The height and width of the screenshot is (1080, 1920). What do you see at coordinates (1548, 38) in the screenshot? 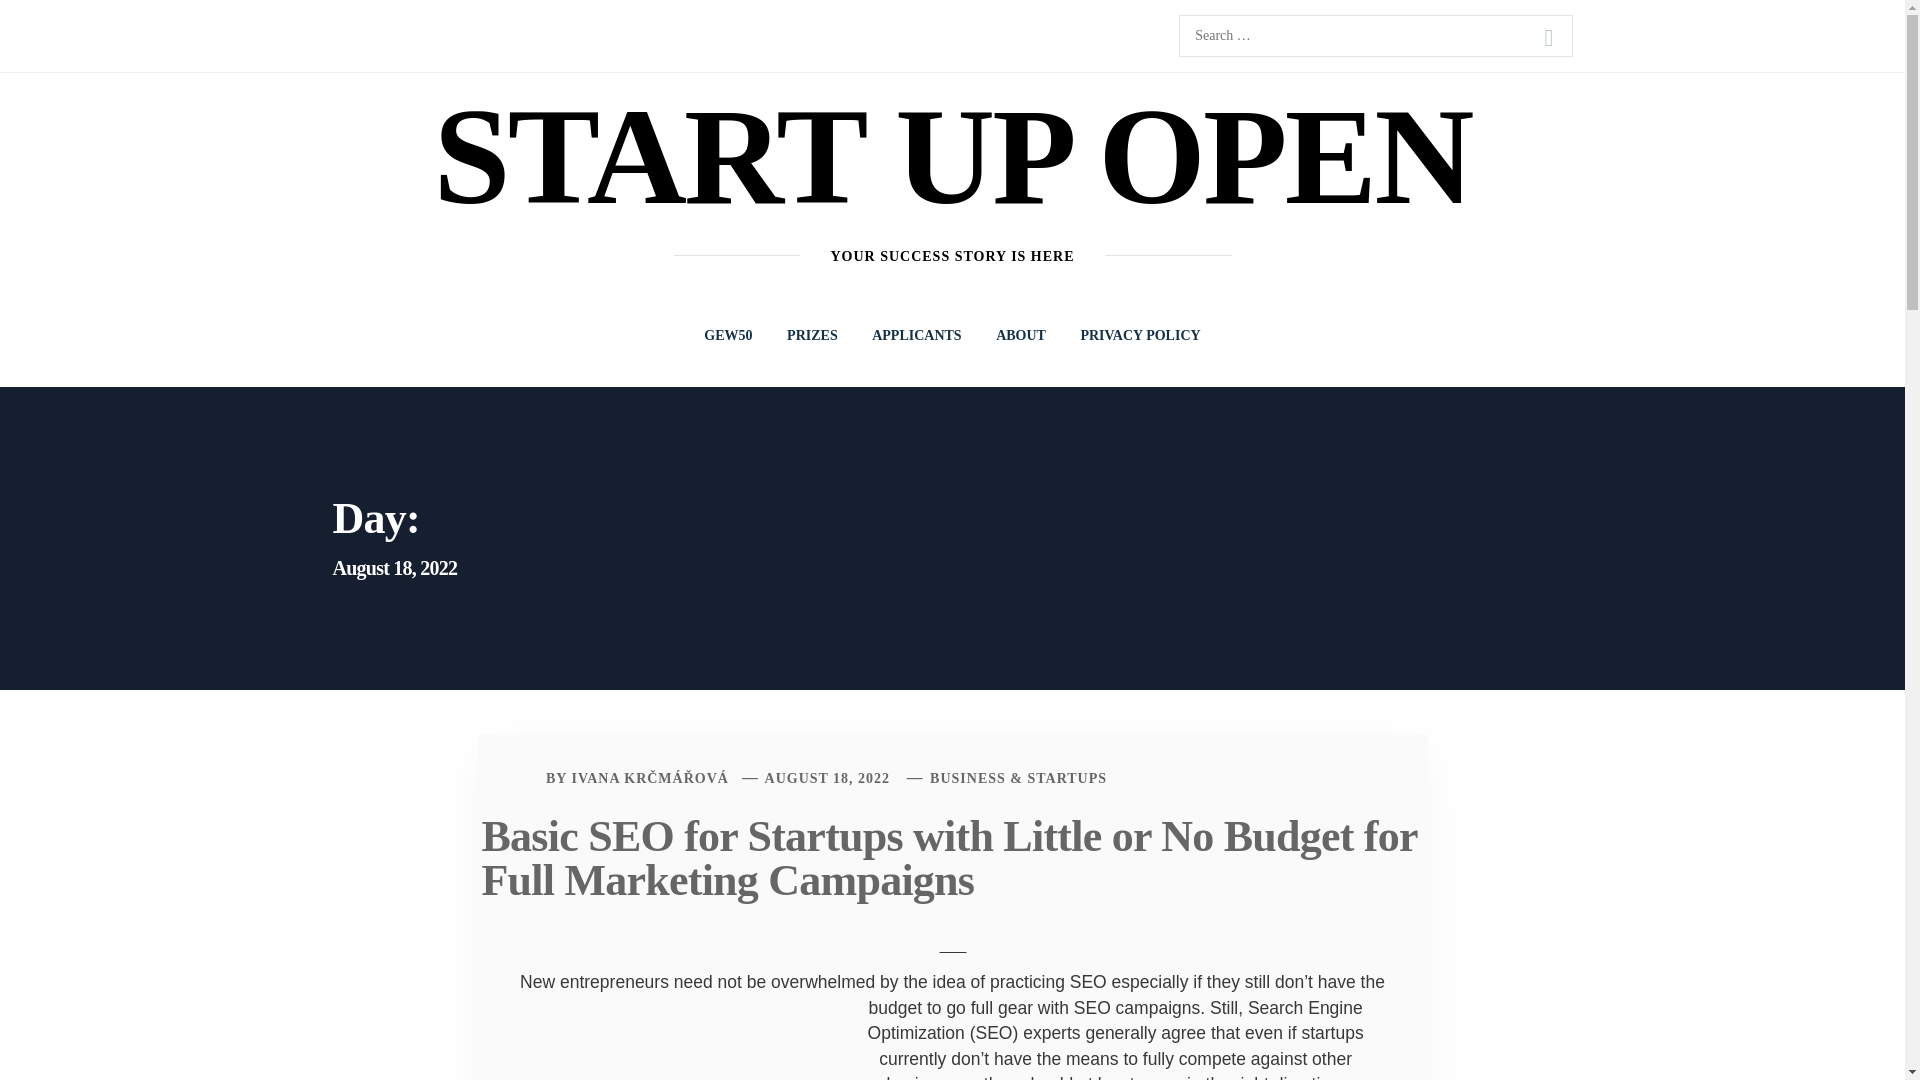
I see `Search` at bounding box center [1548, 38].